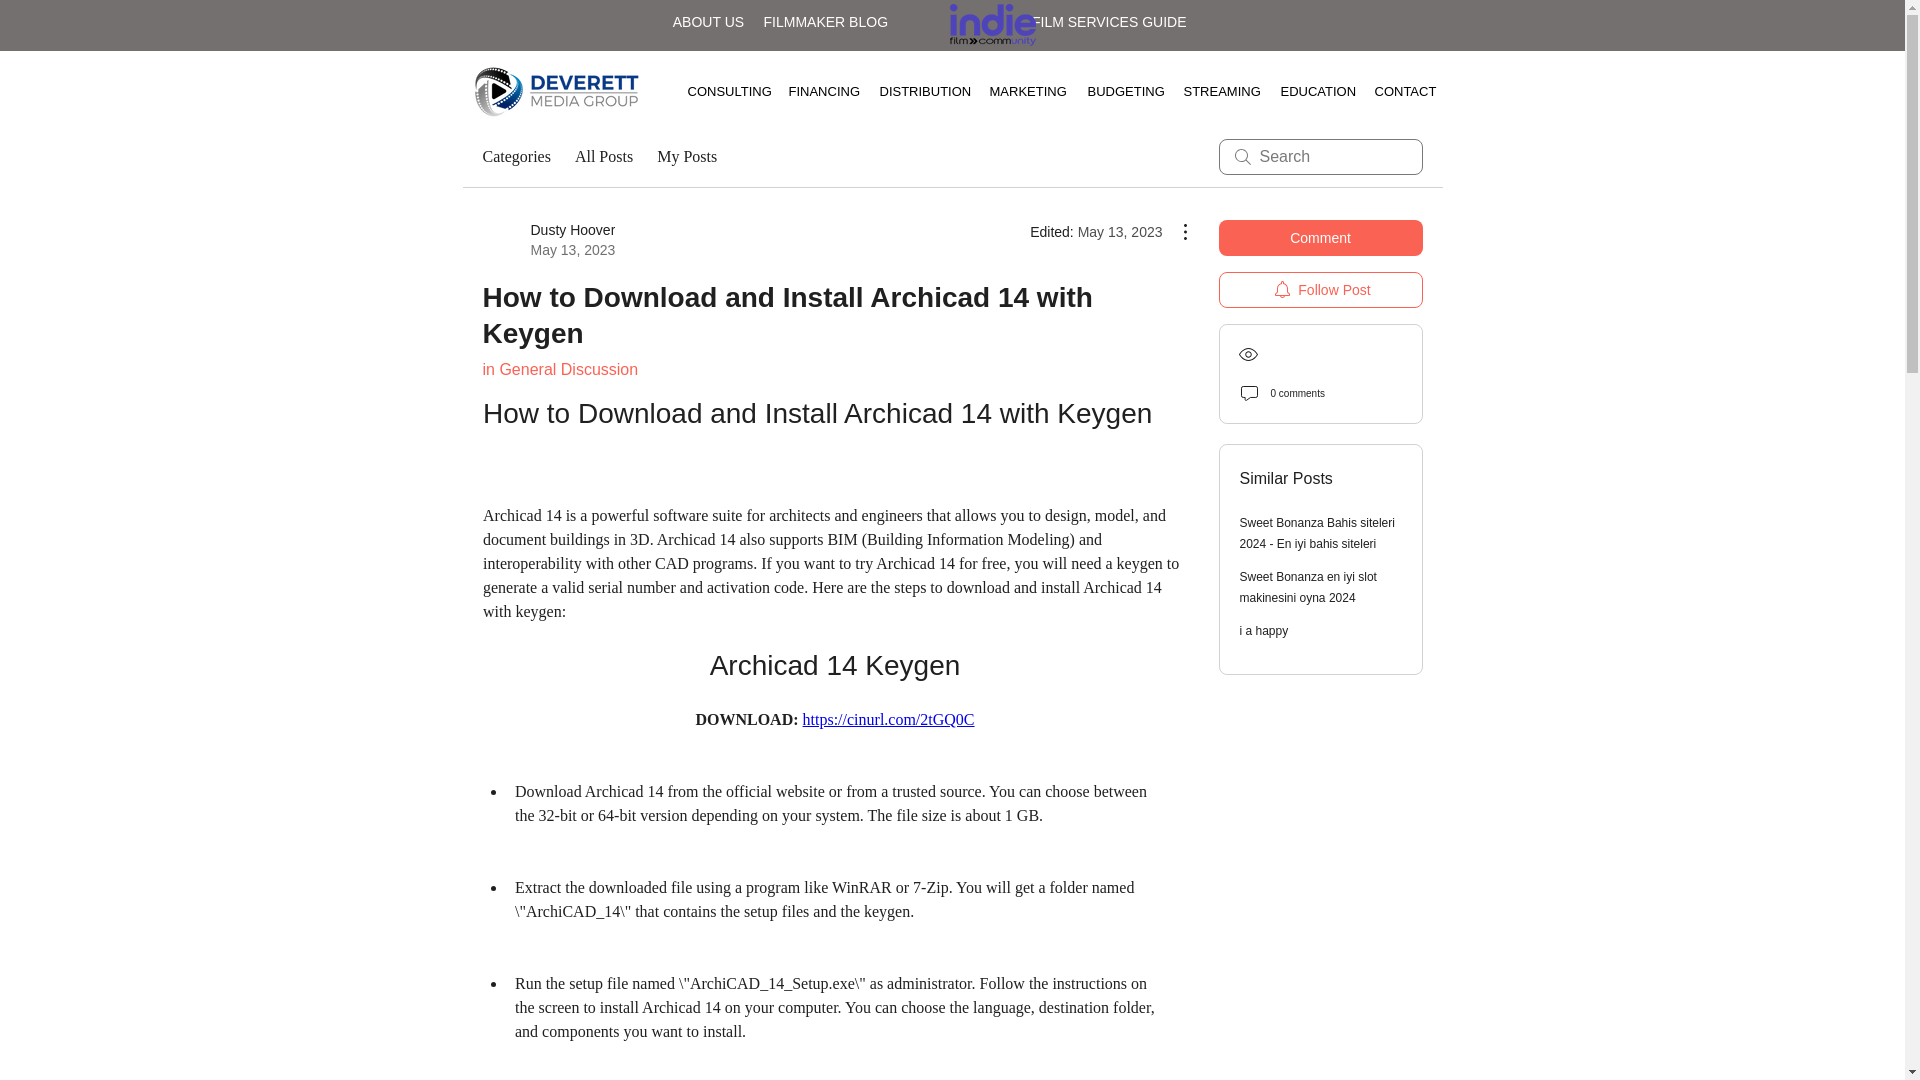 This screenshot has height=1080, width=1920. What do you see at coordinates (1308, 587) in the screenshot?
I see `Sweet Bonanza en iyi slot makinesini oyna 2024` at bounding box center [1308, 587].